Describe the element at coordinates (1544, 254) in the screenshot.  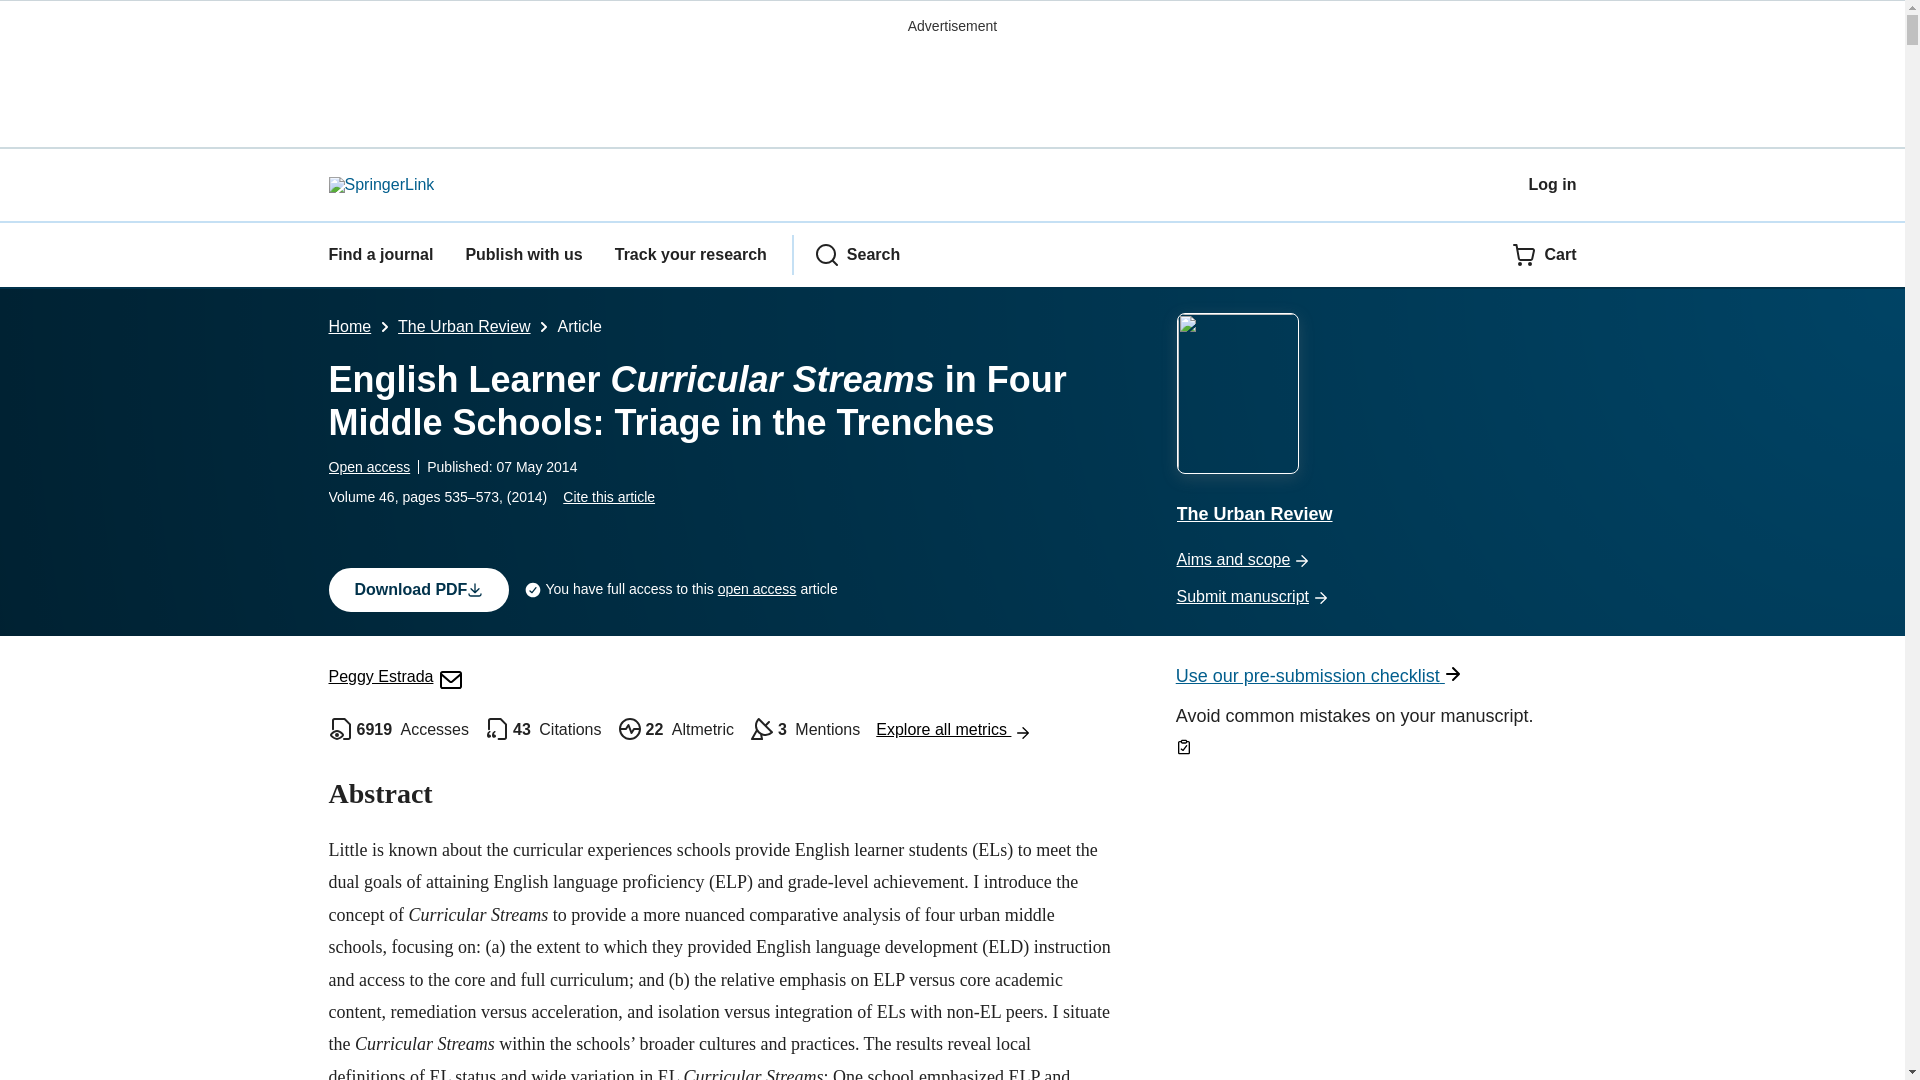
I see `Cart` at that location.